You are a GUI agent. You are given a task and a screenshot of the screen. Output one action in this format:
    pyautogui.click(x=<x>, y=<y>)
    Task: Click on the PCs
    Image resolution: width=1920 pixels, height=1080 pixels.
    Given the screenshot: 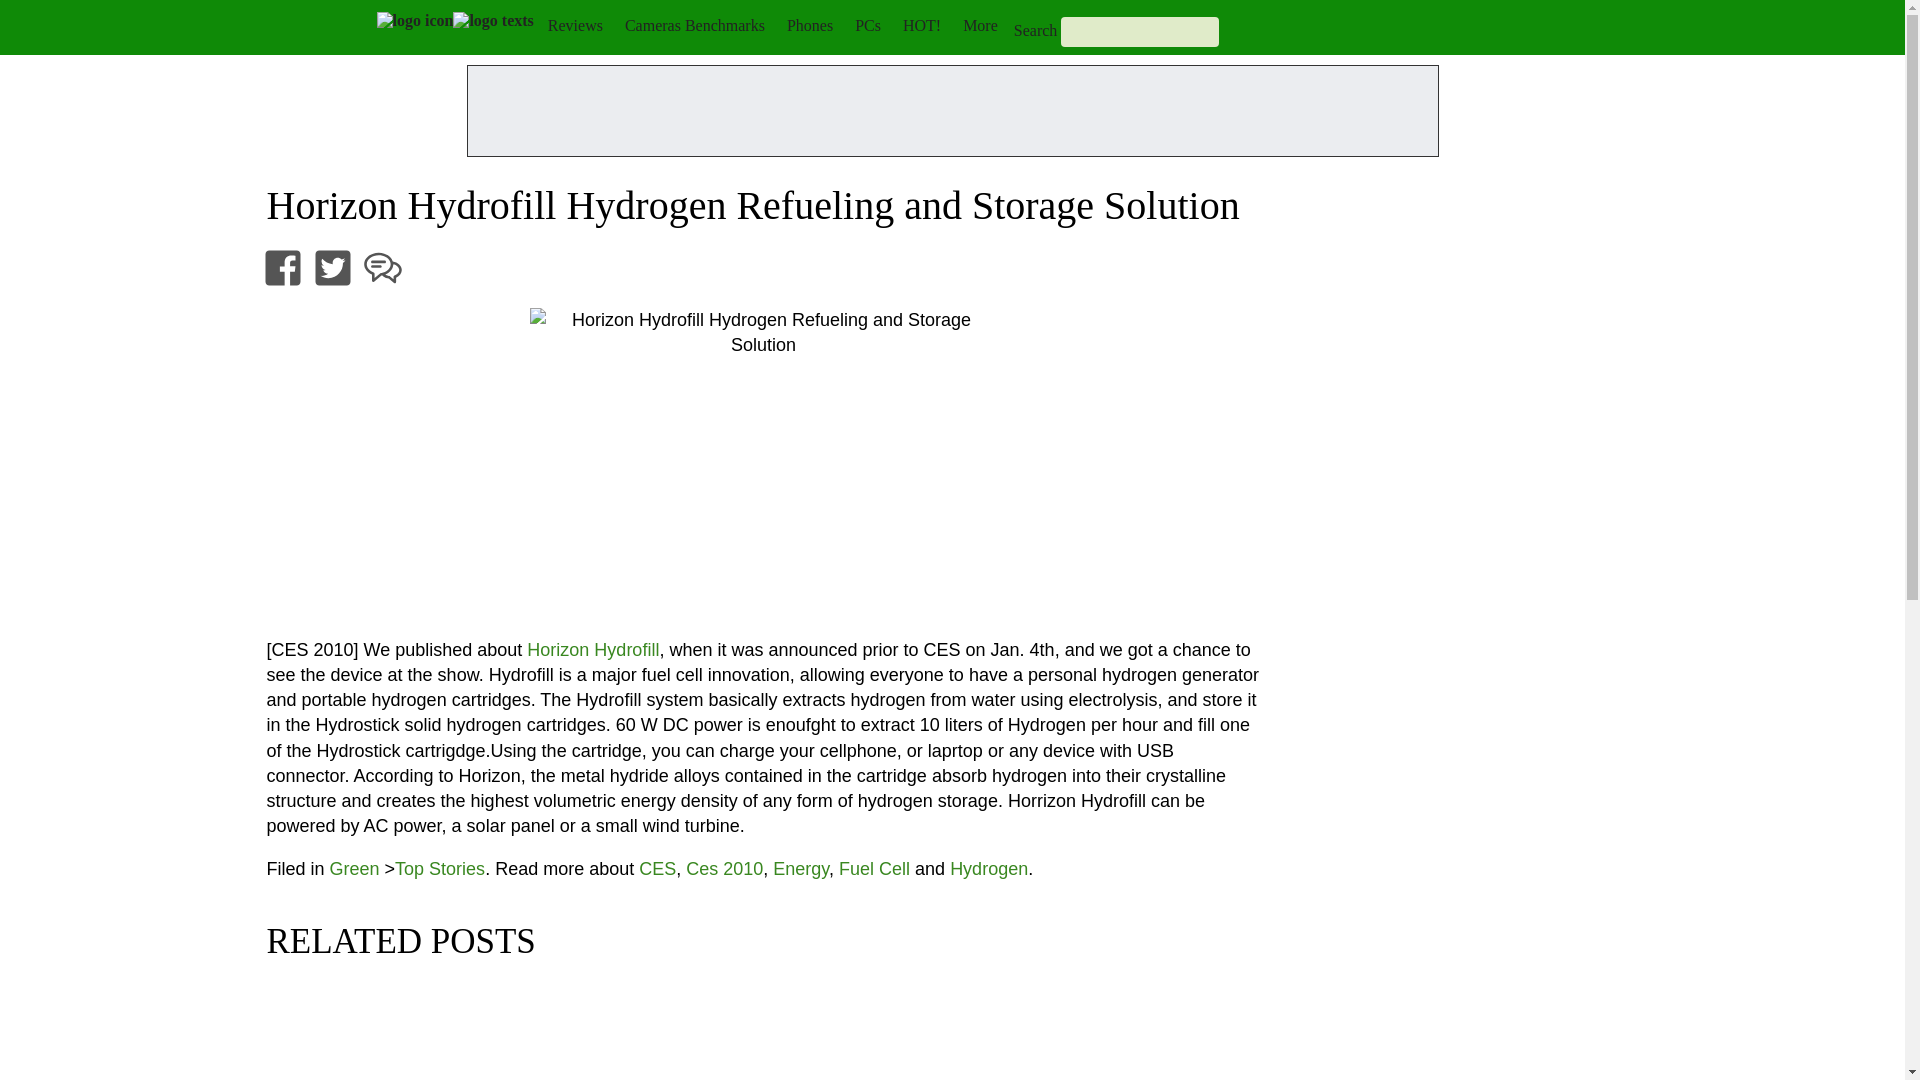 What is the action you would take?
    pyautogui.click(x=868, y=25)
    